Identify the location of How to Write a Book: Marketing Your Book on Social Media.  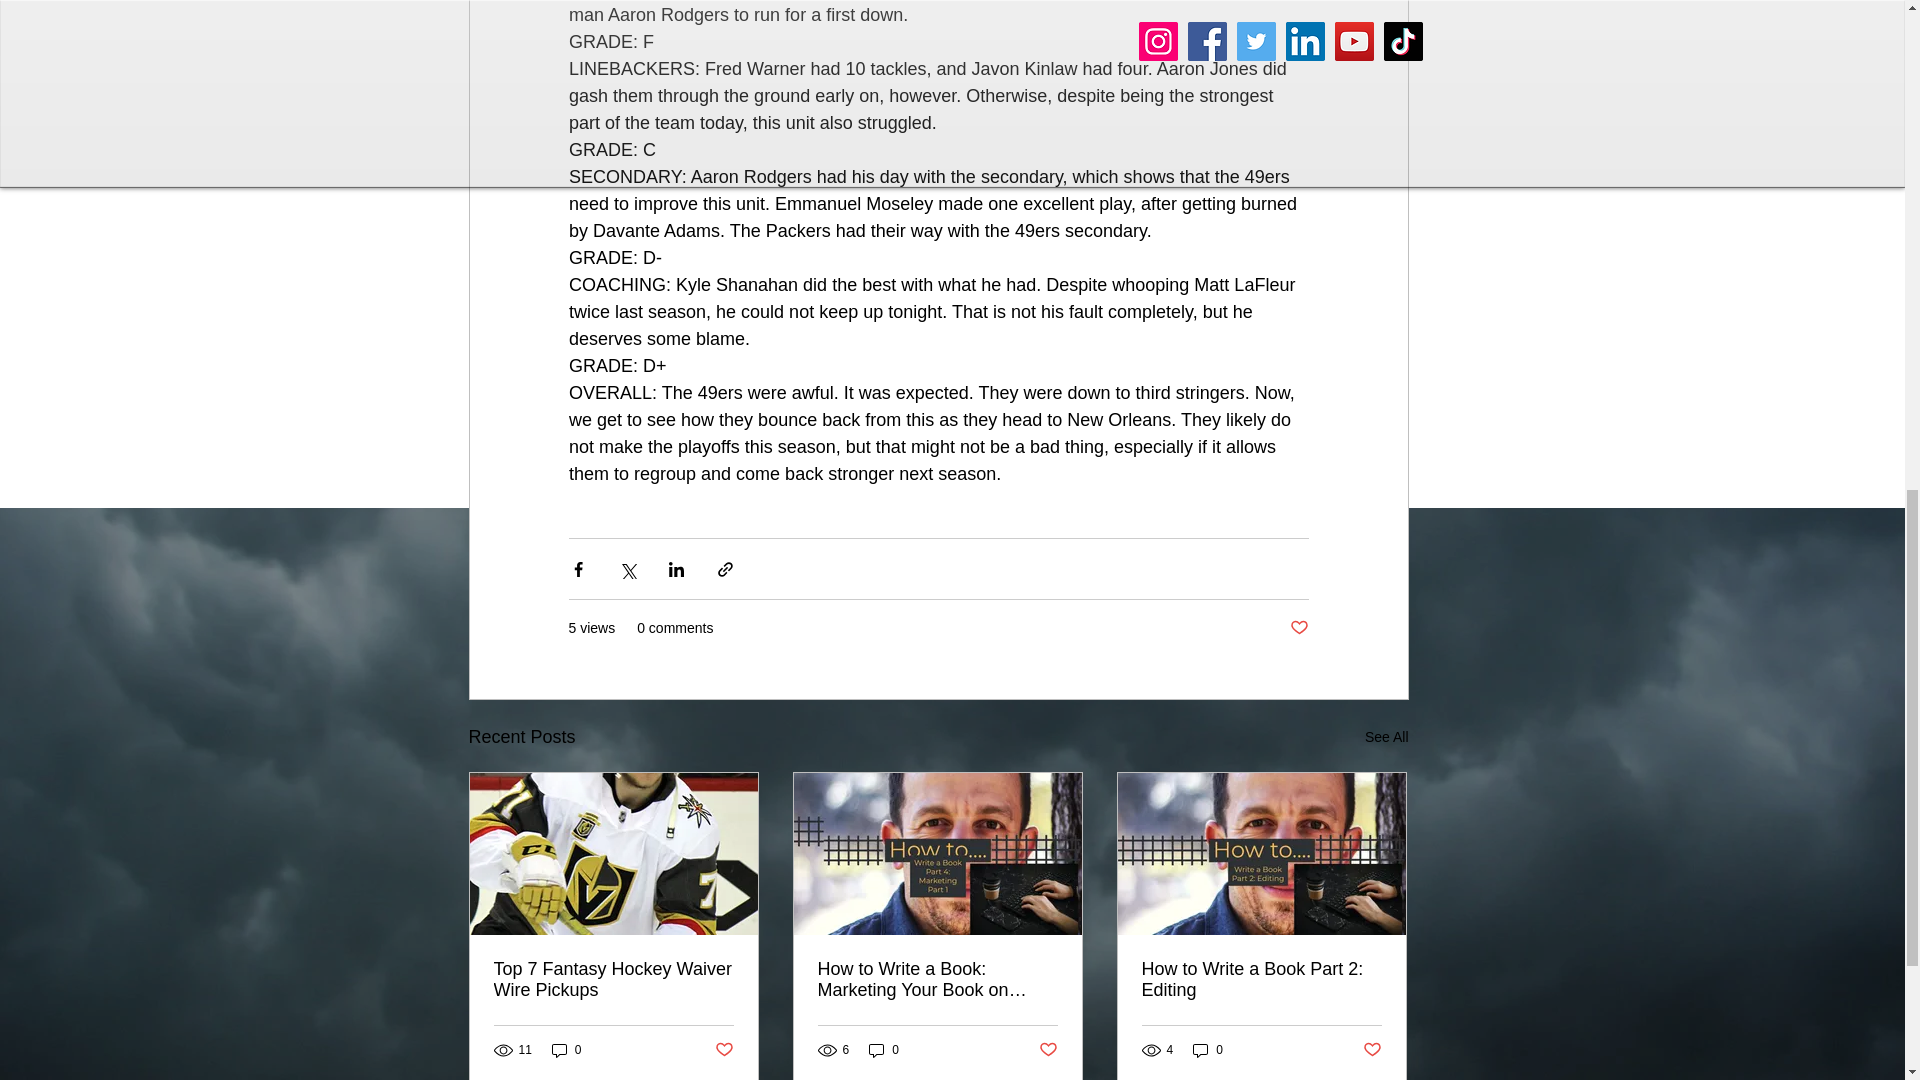
(937, 980).